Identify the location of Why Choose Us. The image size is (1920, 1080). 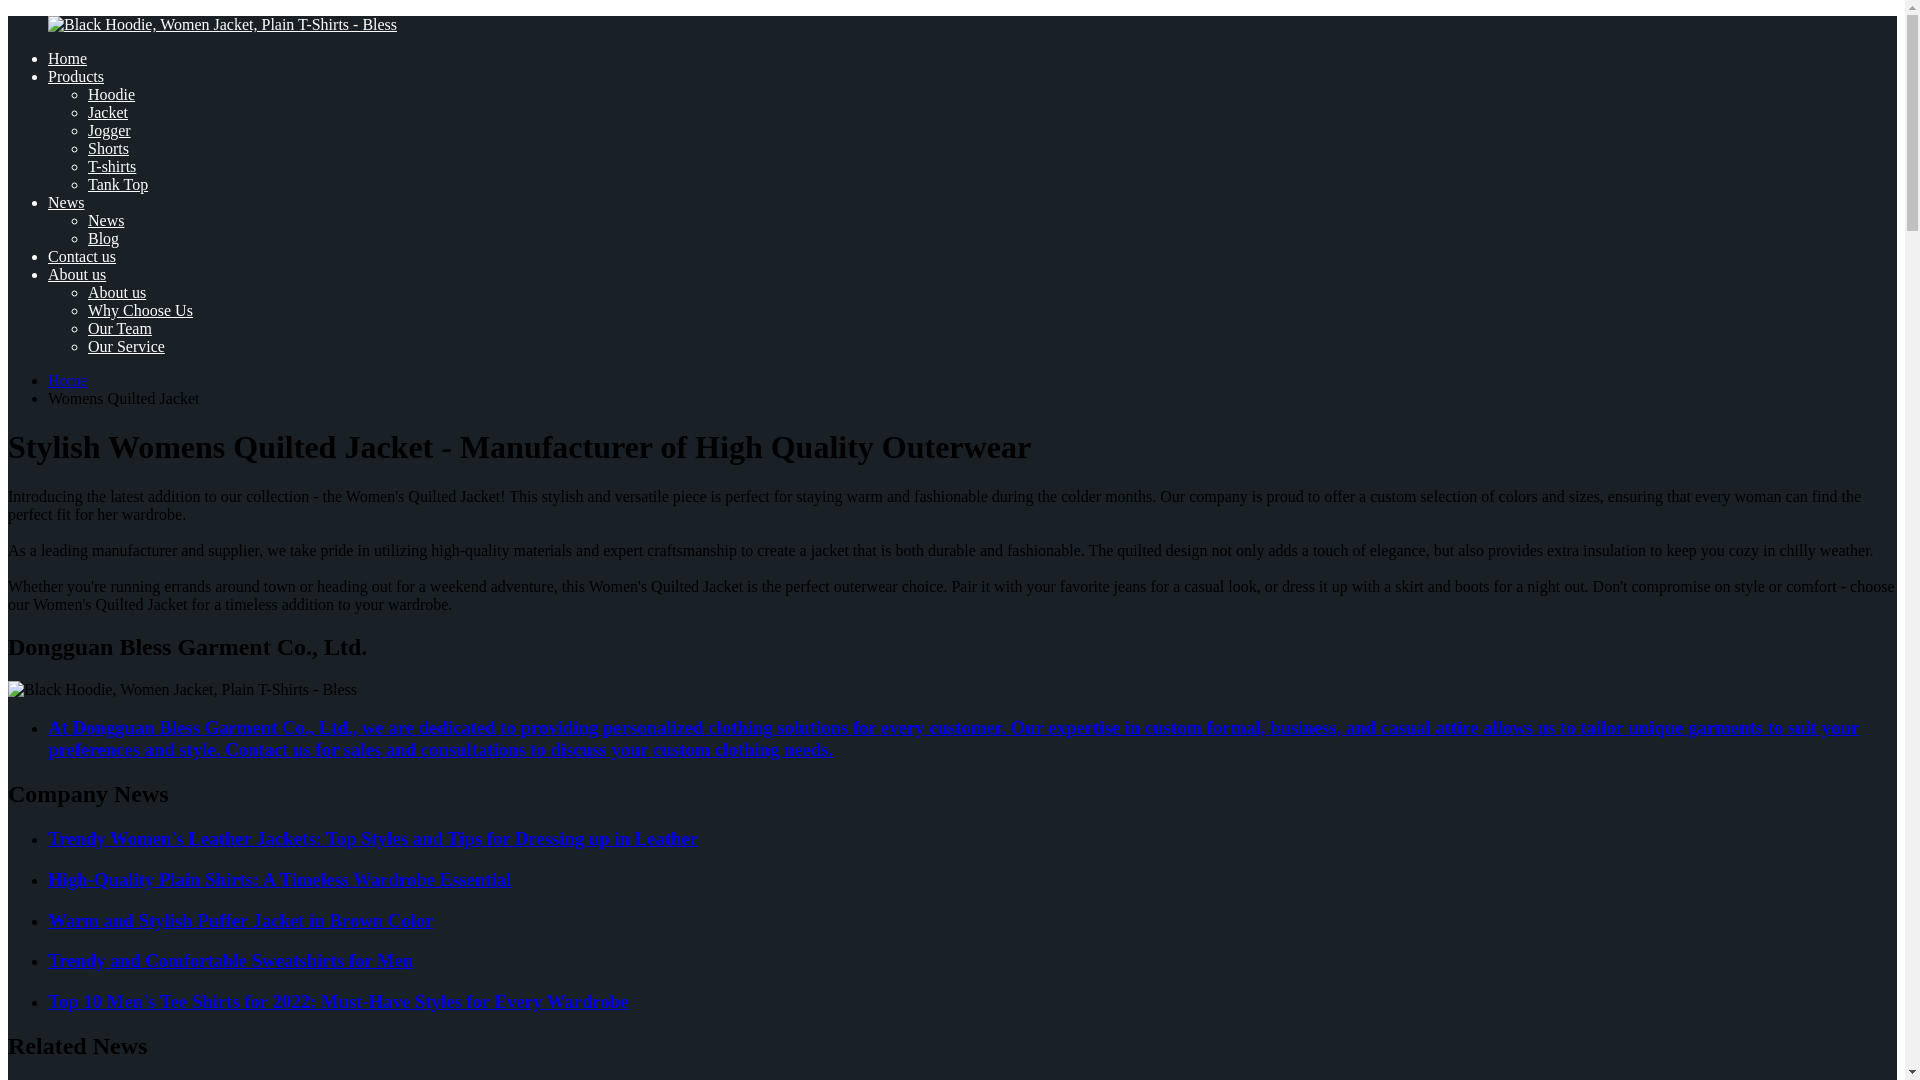
(140, 310).